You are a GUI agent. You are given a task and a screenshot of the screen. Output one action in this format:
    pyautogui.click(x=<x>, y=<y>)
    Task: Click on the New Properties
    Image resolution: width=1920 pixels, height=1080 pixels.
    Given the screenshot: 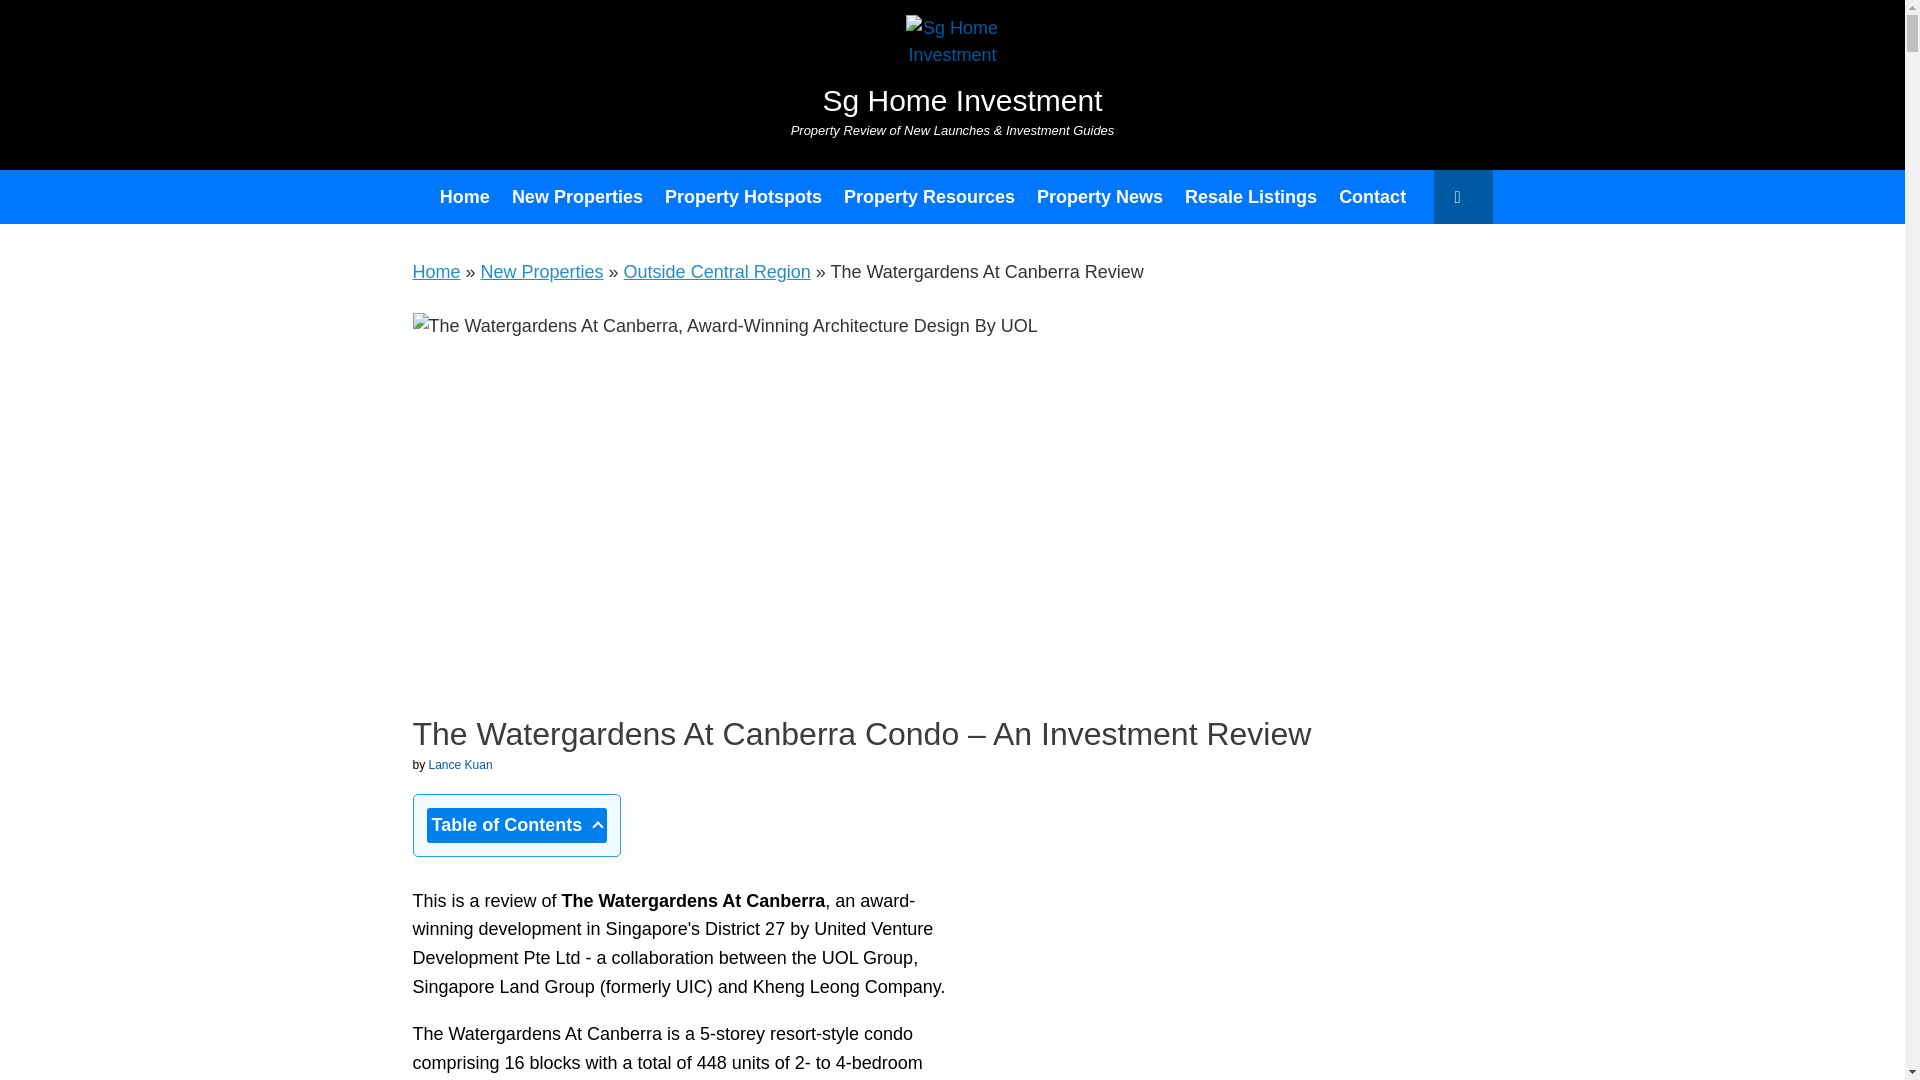 What is the action you would take?
    pyautogui.click(x=578, y=196)
    